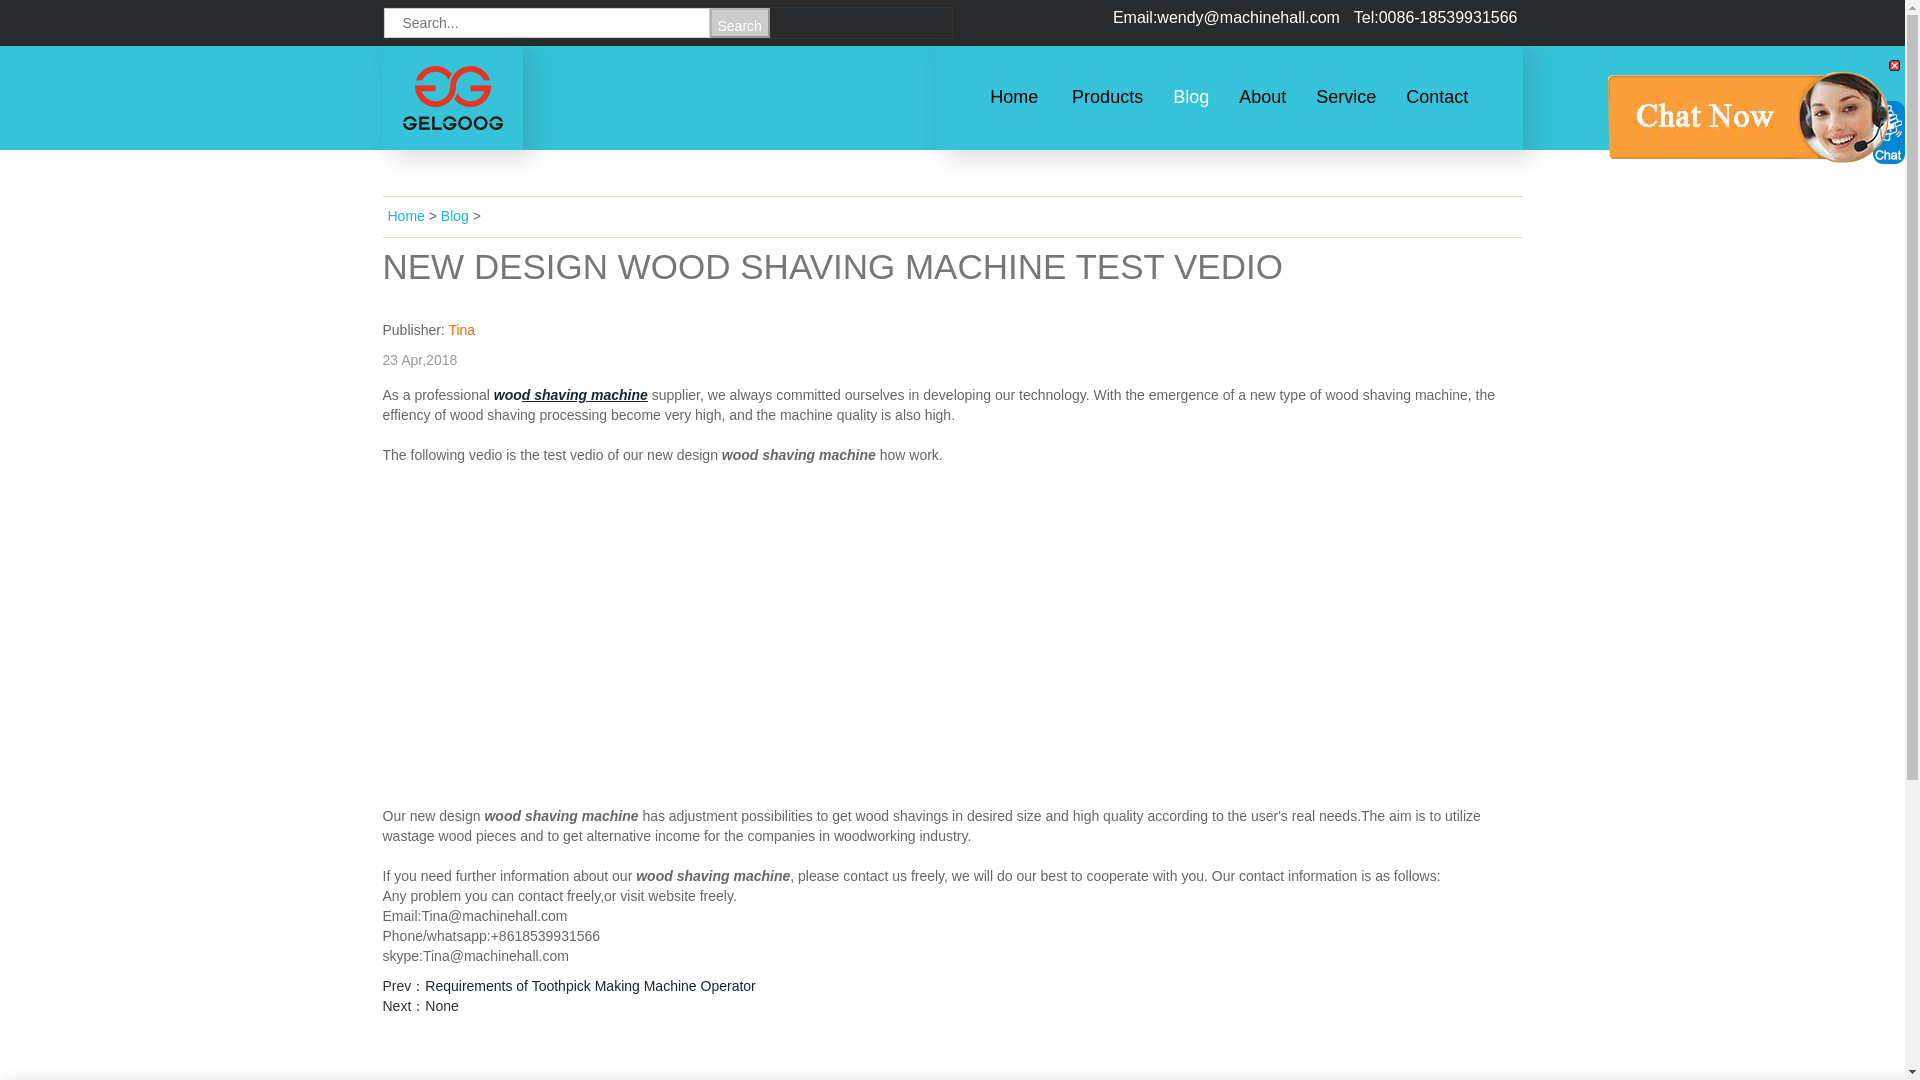 Image resolution: width=1920 pixels, height=1080 pixels. What do you see at coordinates (1346, 96) in the screenshot?
I see `Service` at bounding box center [1346, 96].